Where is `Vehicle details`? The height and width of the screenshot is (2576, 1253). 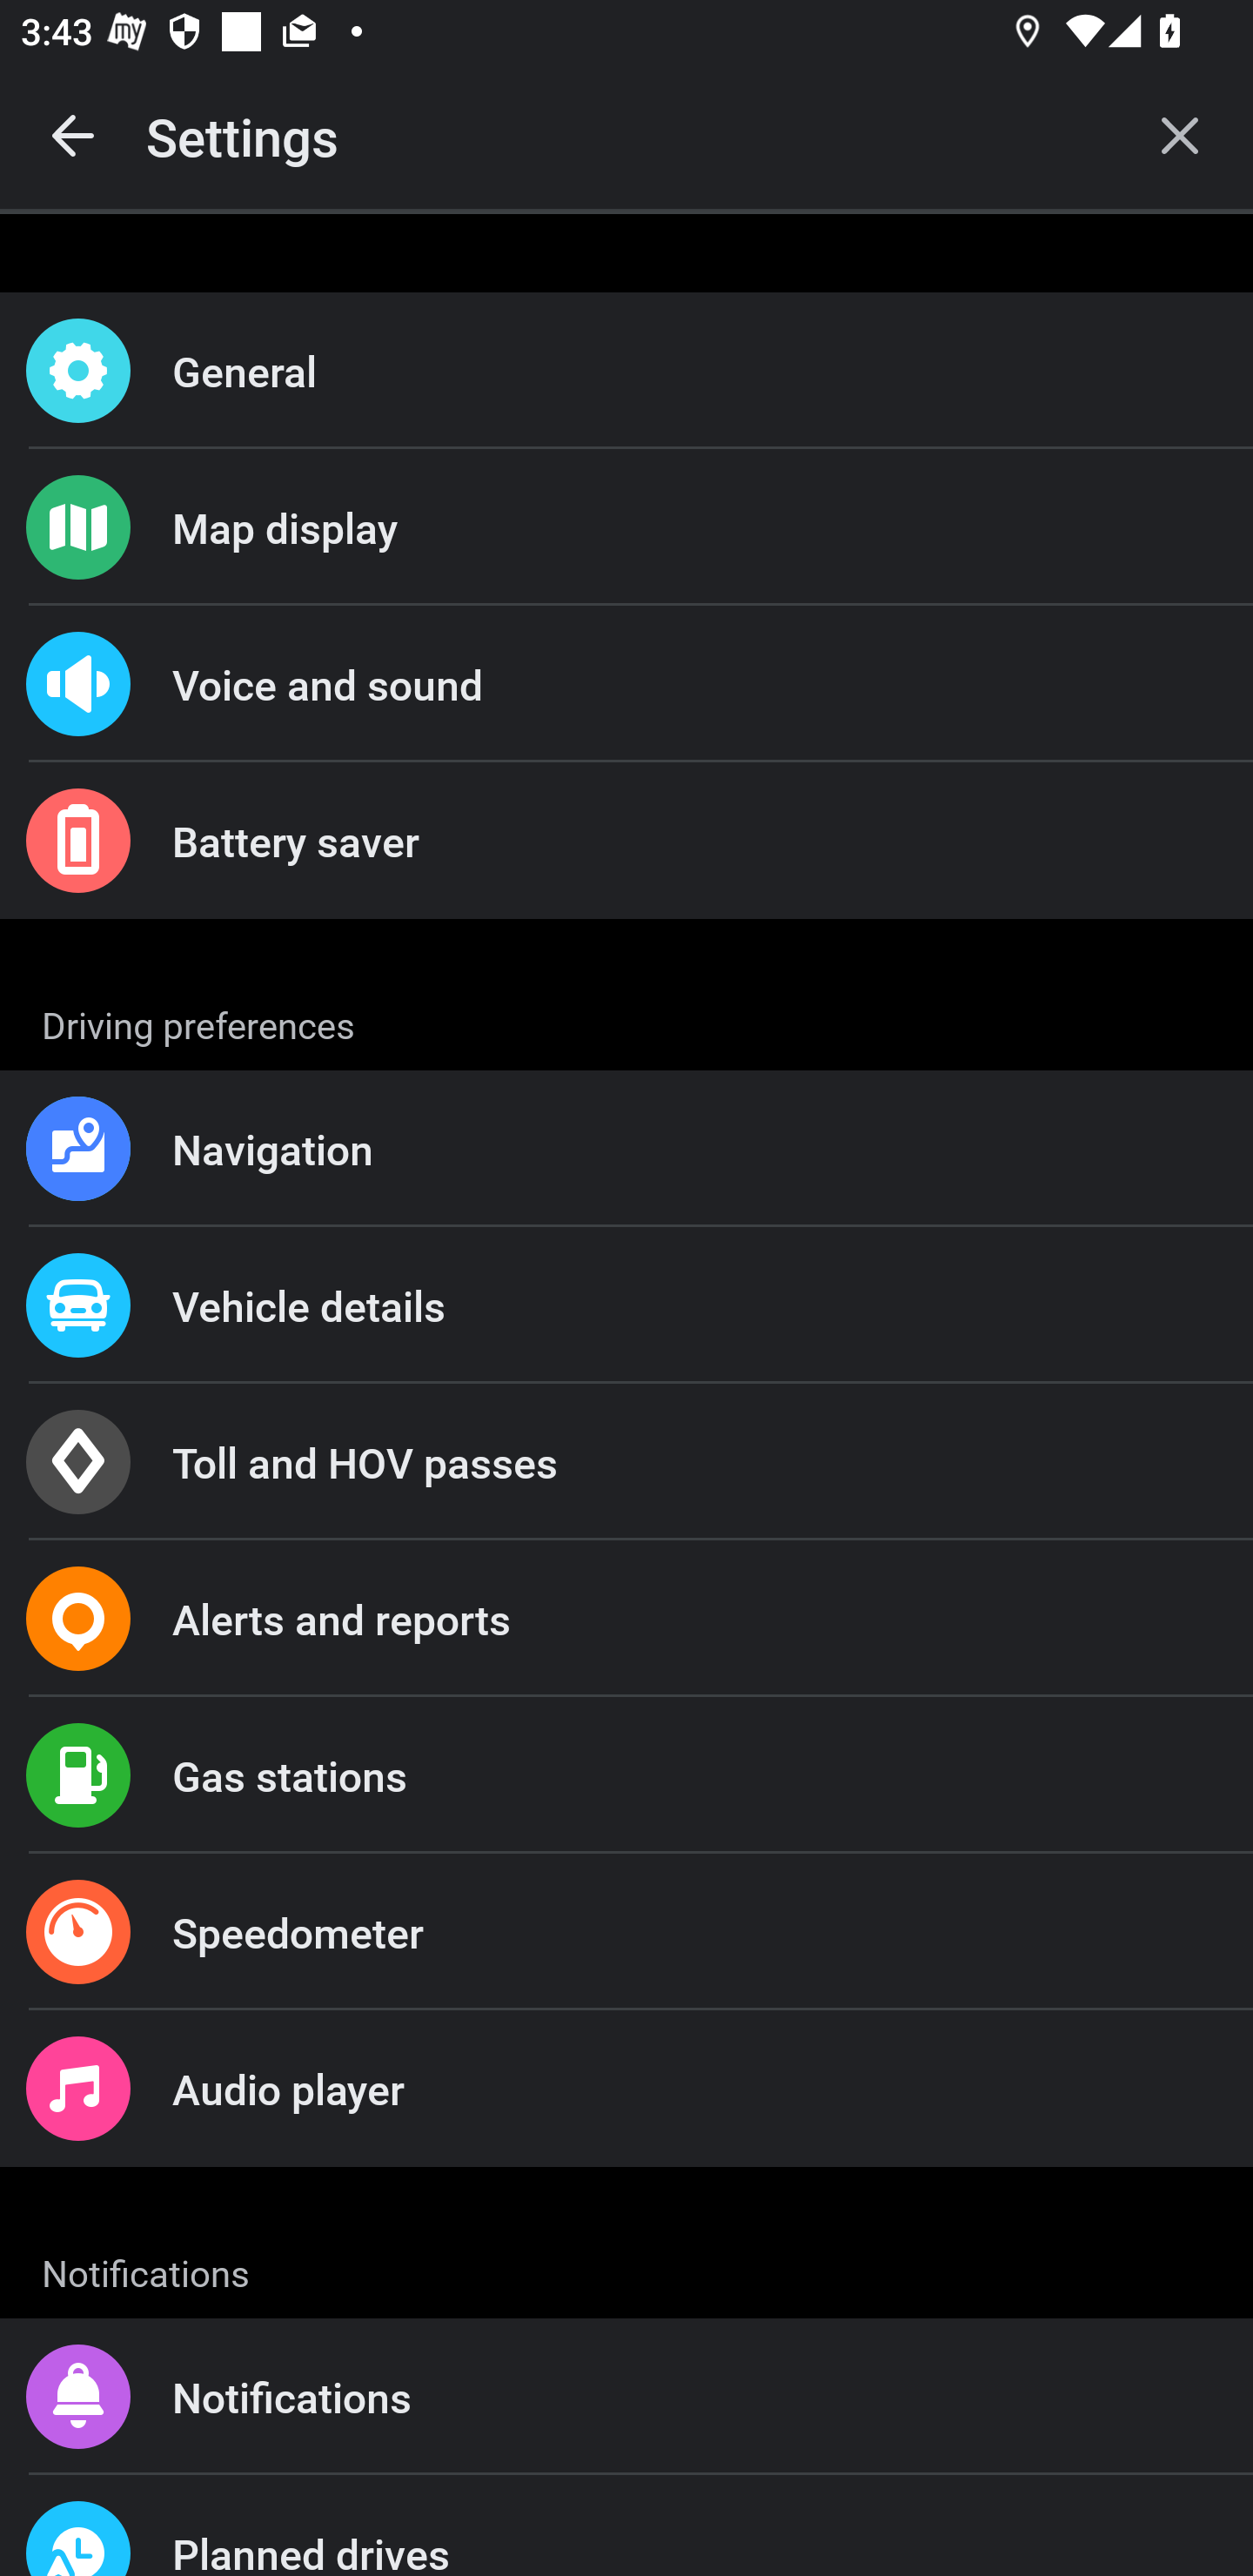 Vehicle details is located at coordinates (626, 1304).